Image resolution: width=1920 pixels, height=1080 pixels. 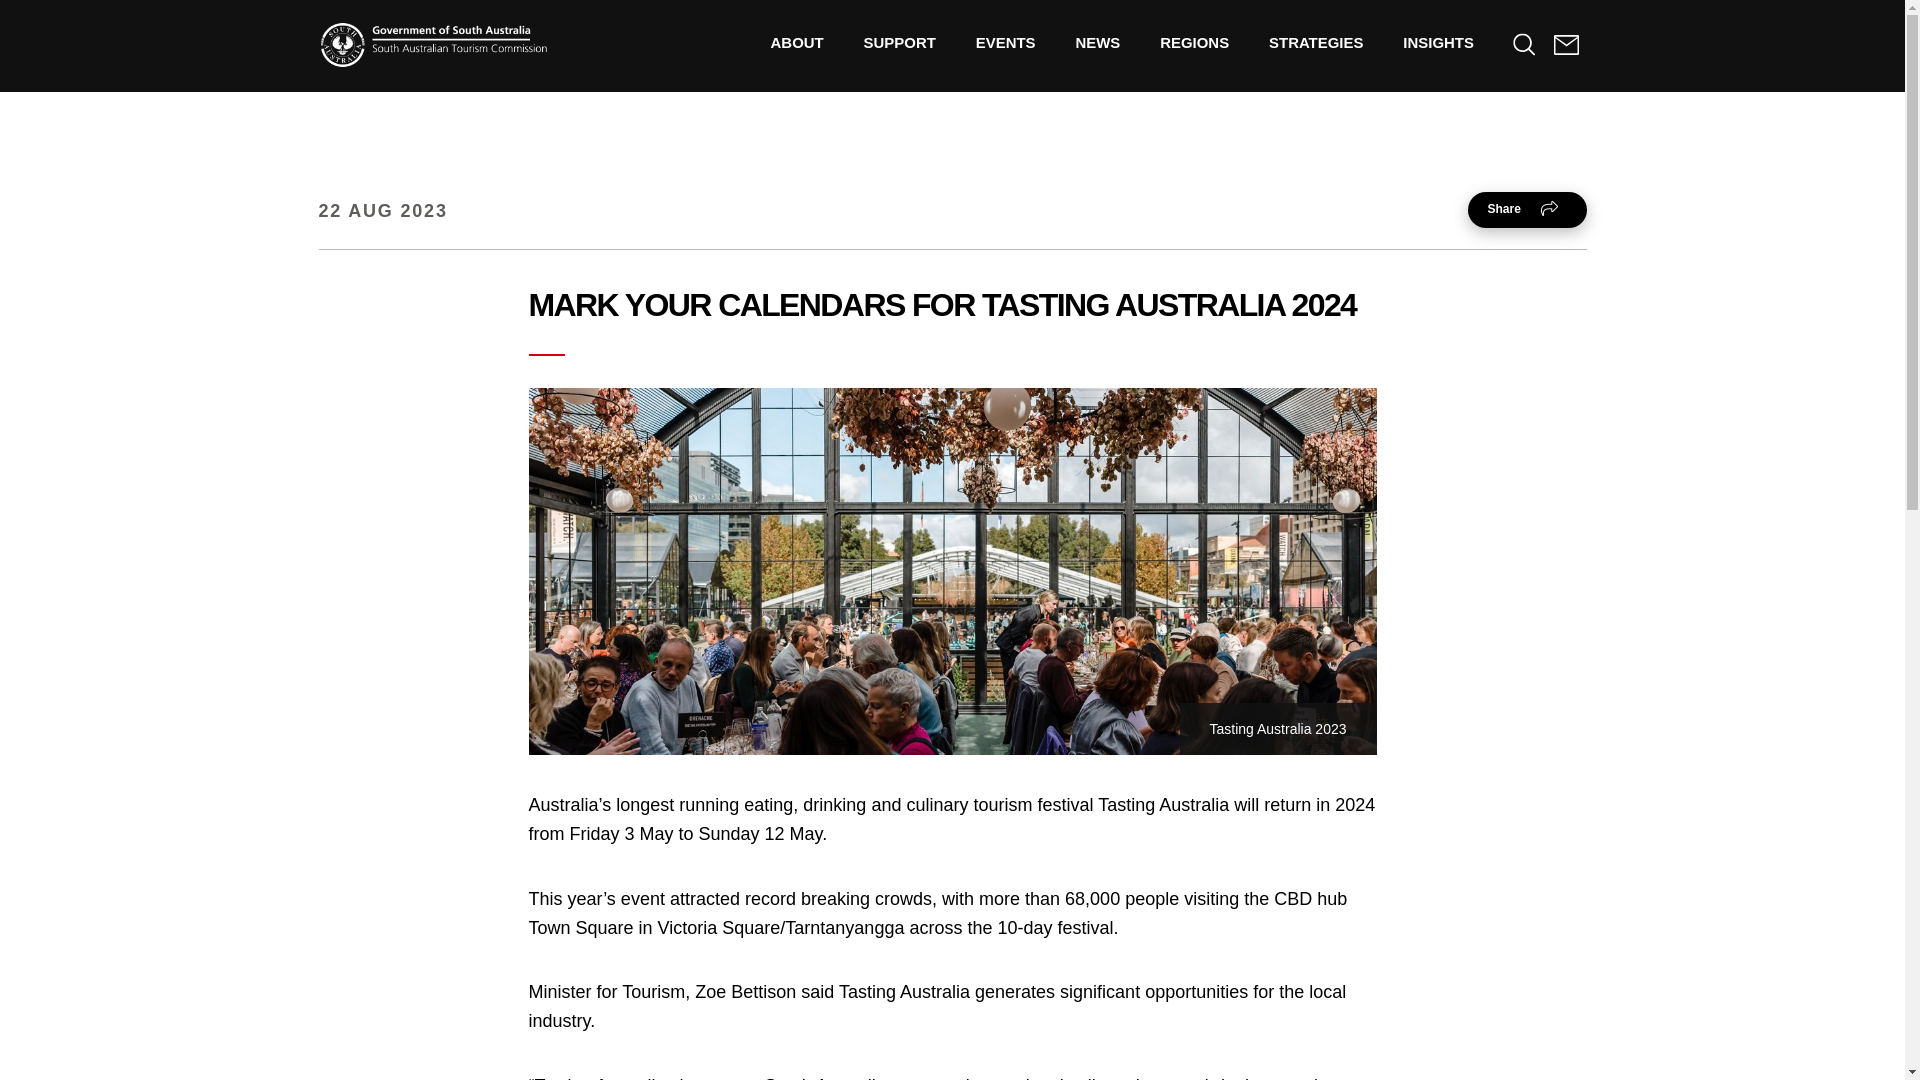 I want to click on Support, so click(x=900, y=42).